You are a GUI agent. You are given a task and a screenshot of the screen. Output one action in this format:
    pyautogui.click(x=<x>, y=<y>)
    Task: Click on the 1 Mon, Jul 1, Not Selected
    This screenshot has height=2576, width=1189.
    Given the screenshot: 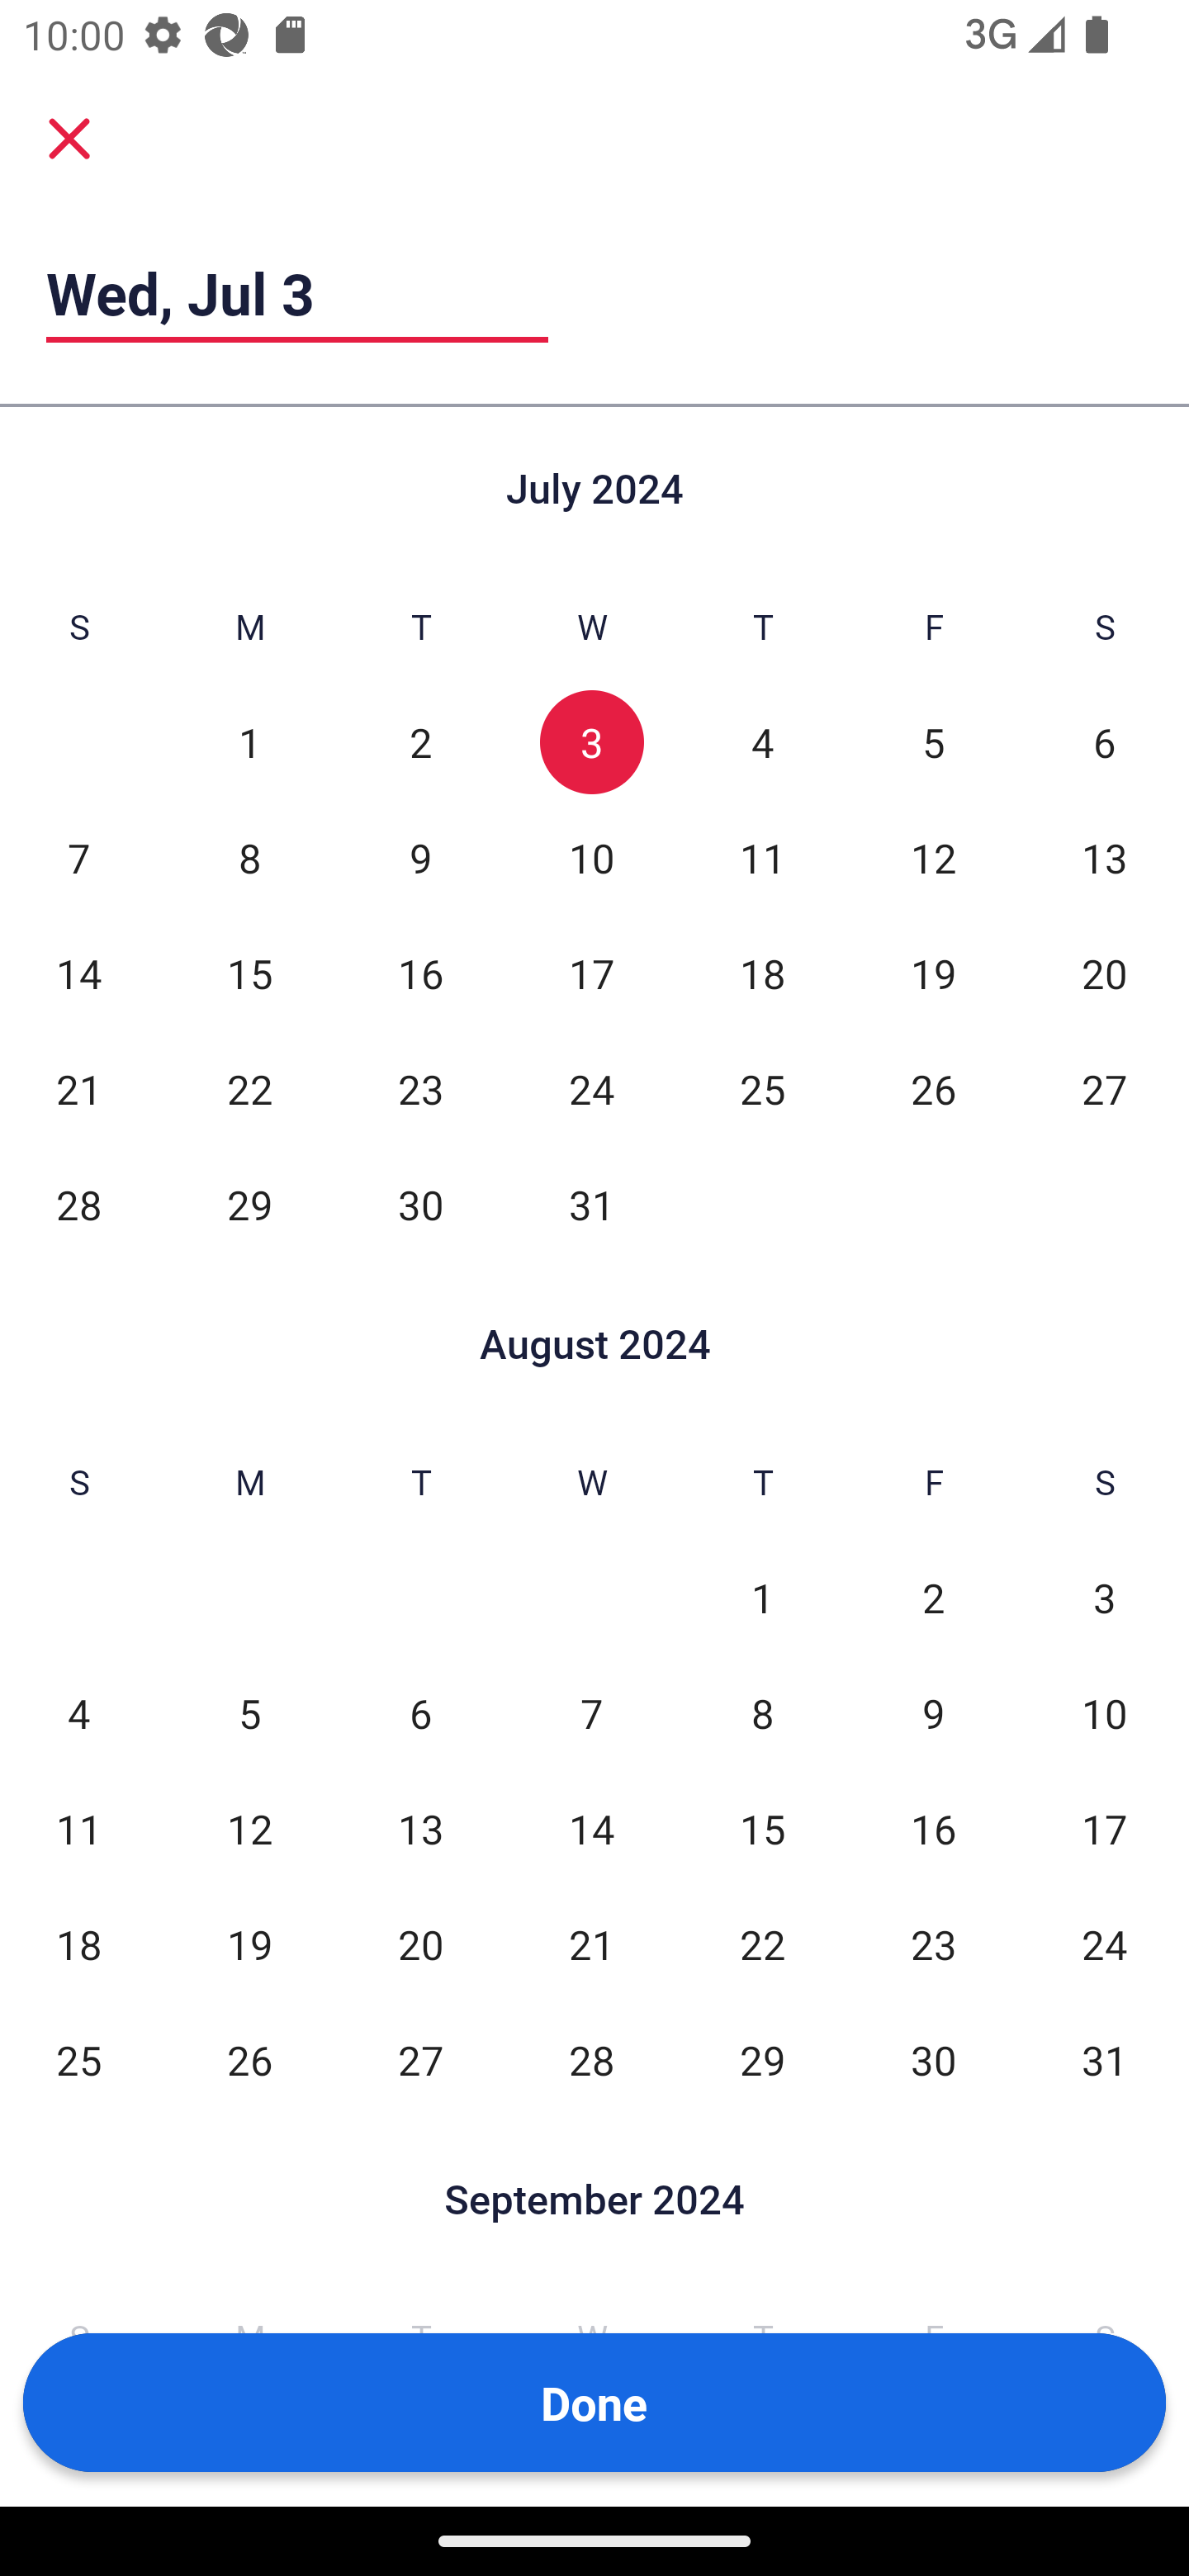 What is the action you would take?
    pyautogui.click(x=249, y=743)
    